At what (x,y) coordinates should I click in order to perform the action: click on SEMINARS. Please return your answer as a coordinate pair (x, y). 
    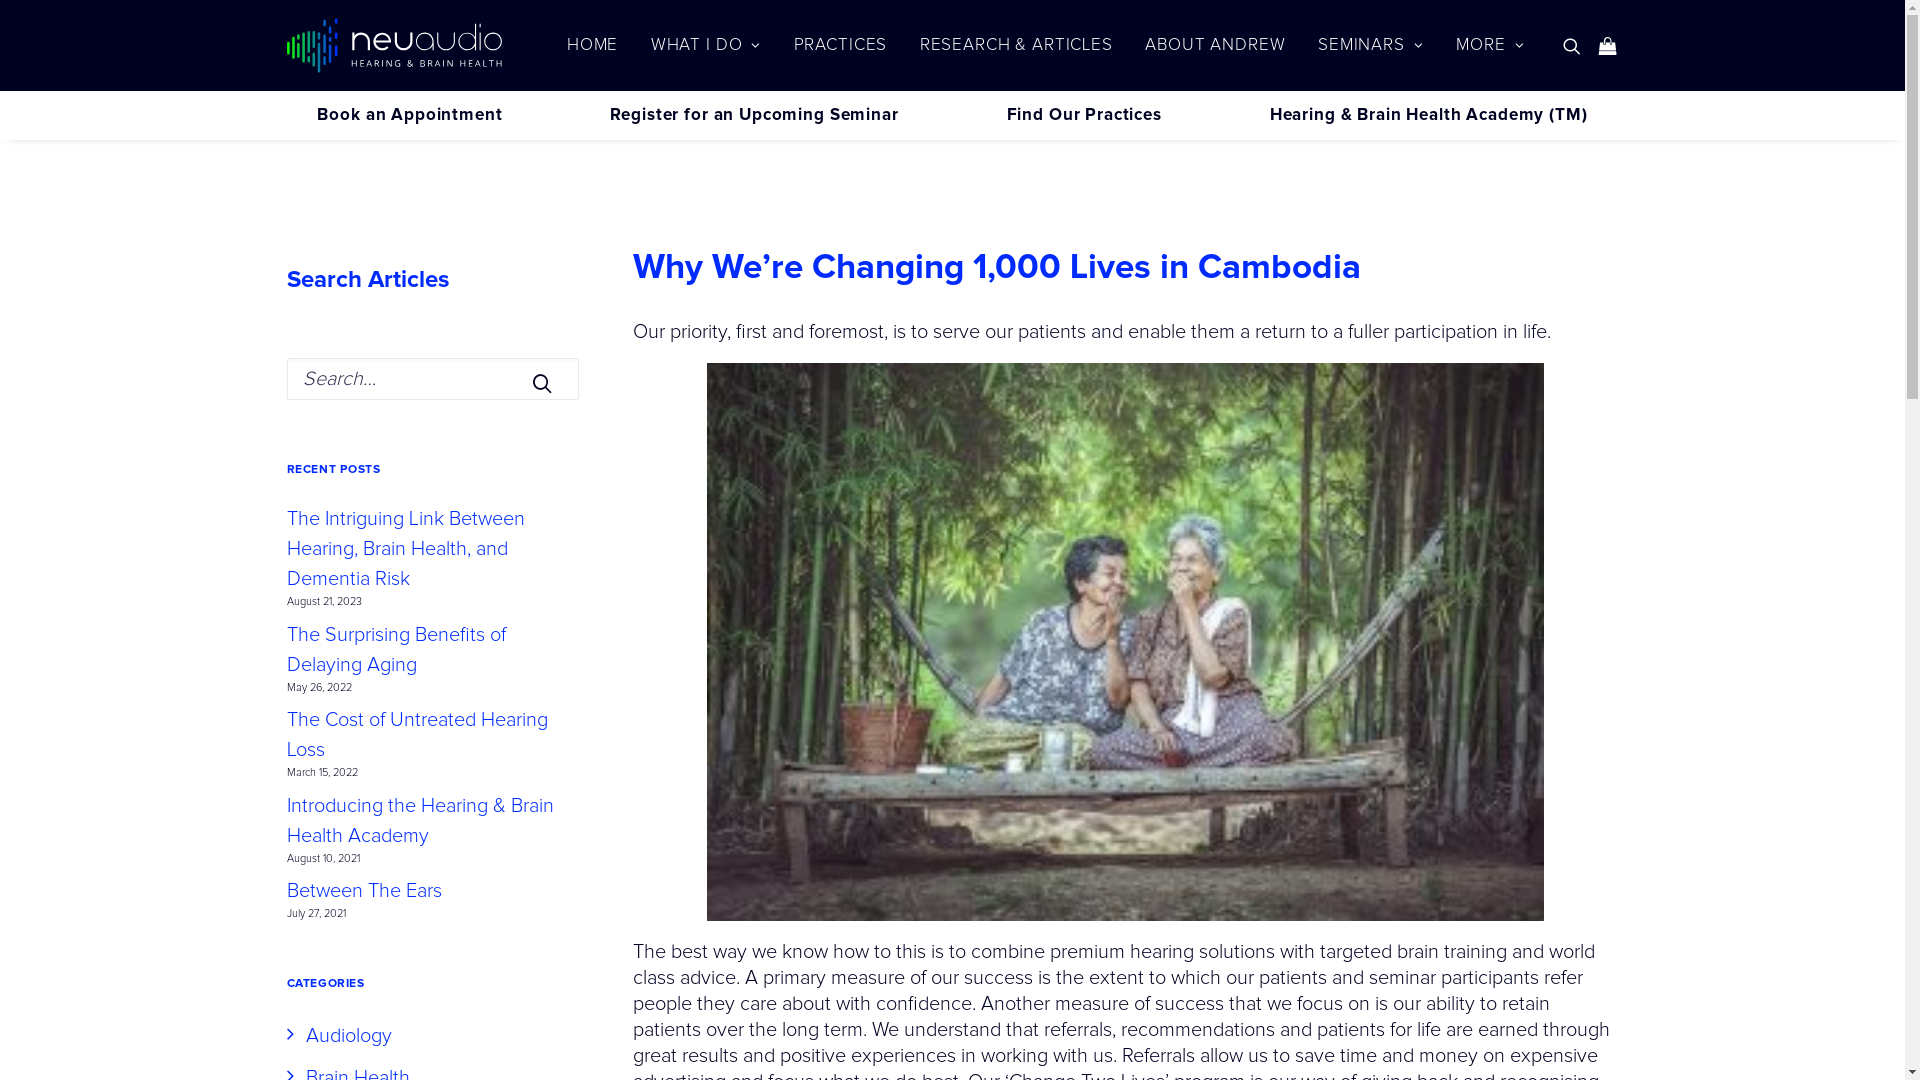
    Looking at the image, I should click on (1371, 46).